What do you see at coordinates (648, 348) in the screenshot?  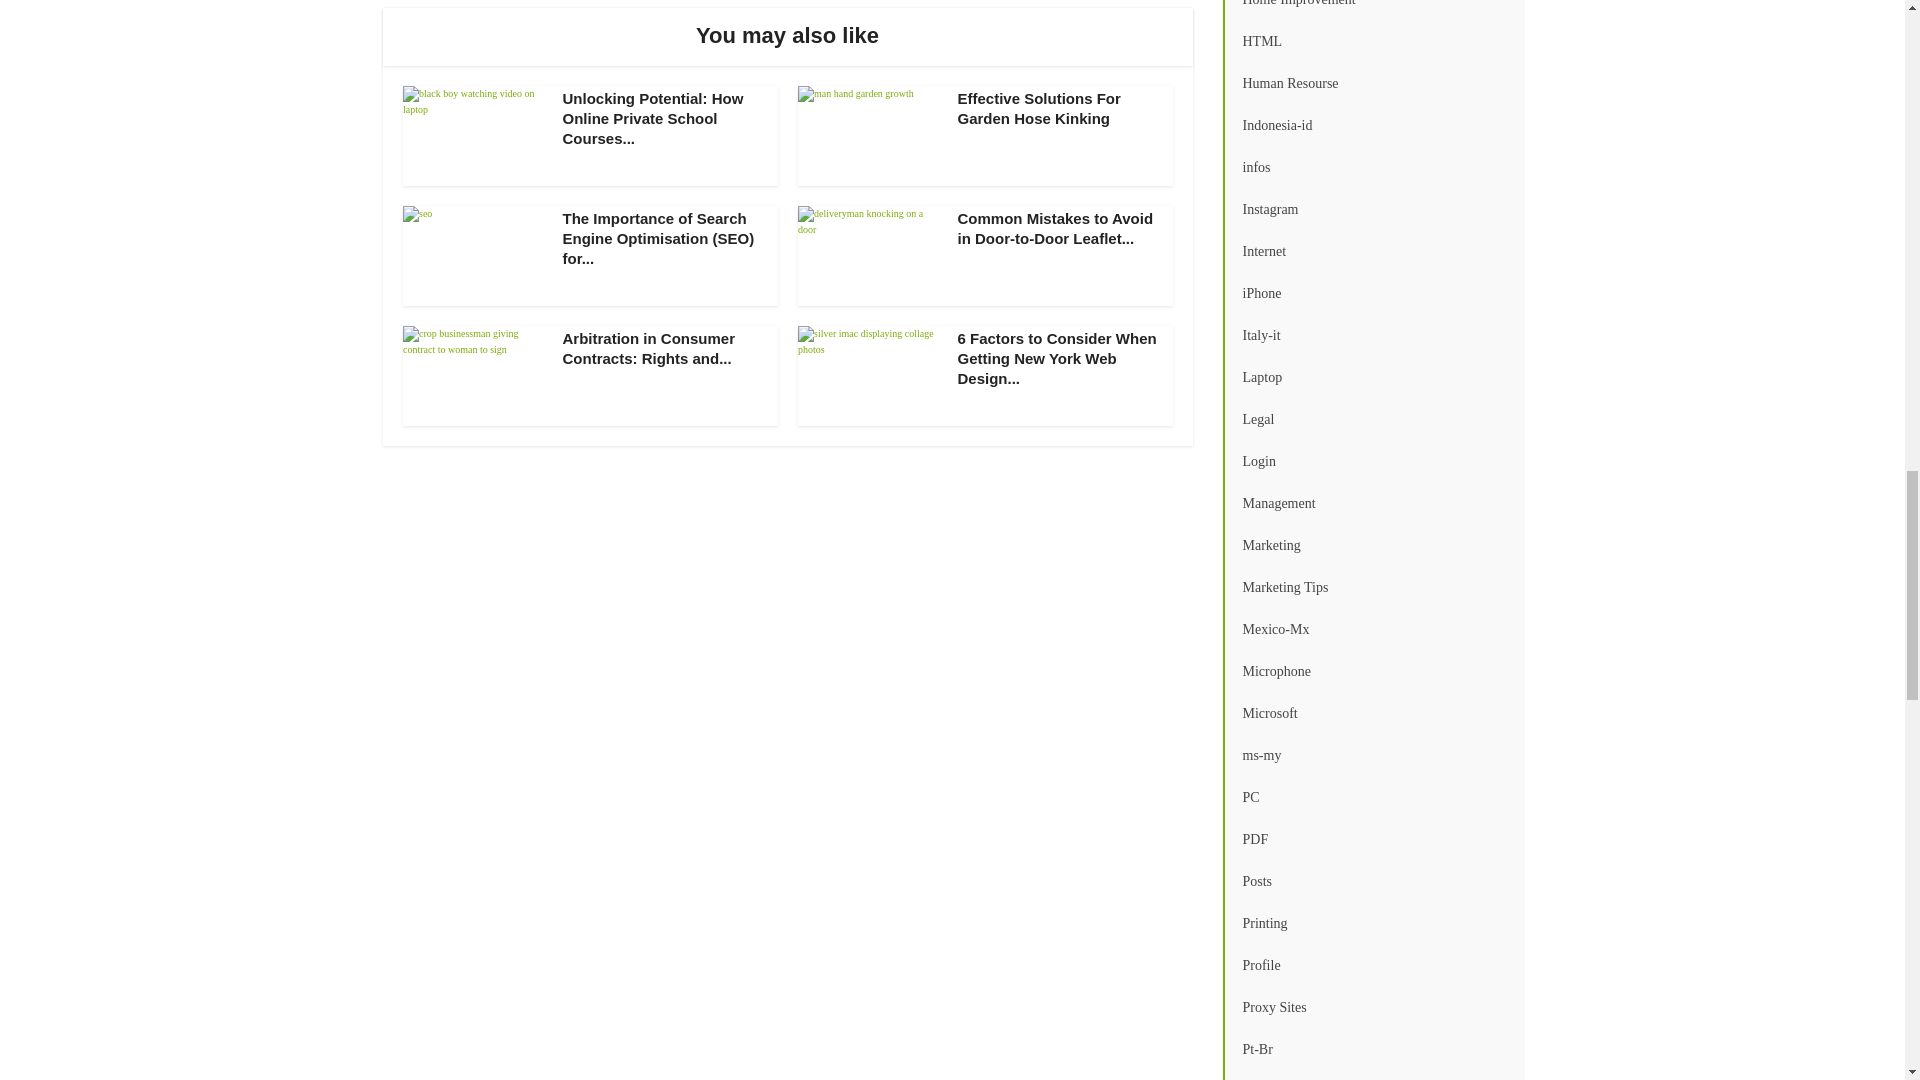 I see `Arbitration in Consumer Contracts: Rights and...` at bounding box center [648, 348].